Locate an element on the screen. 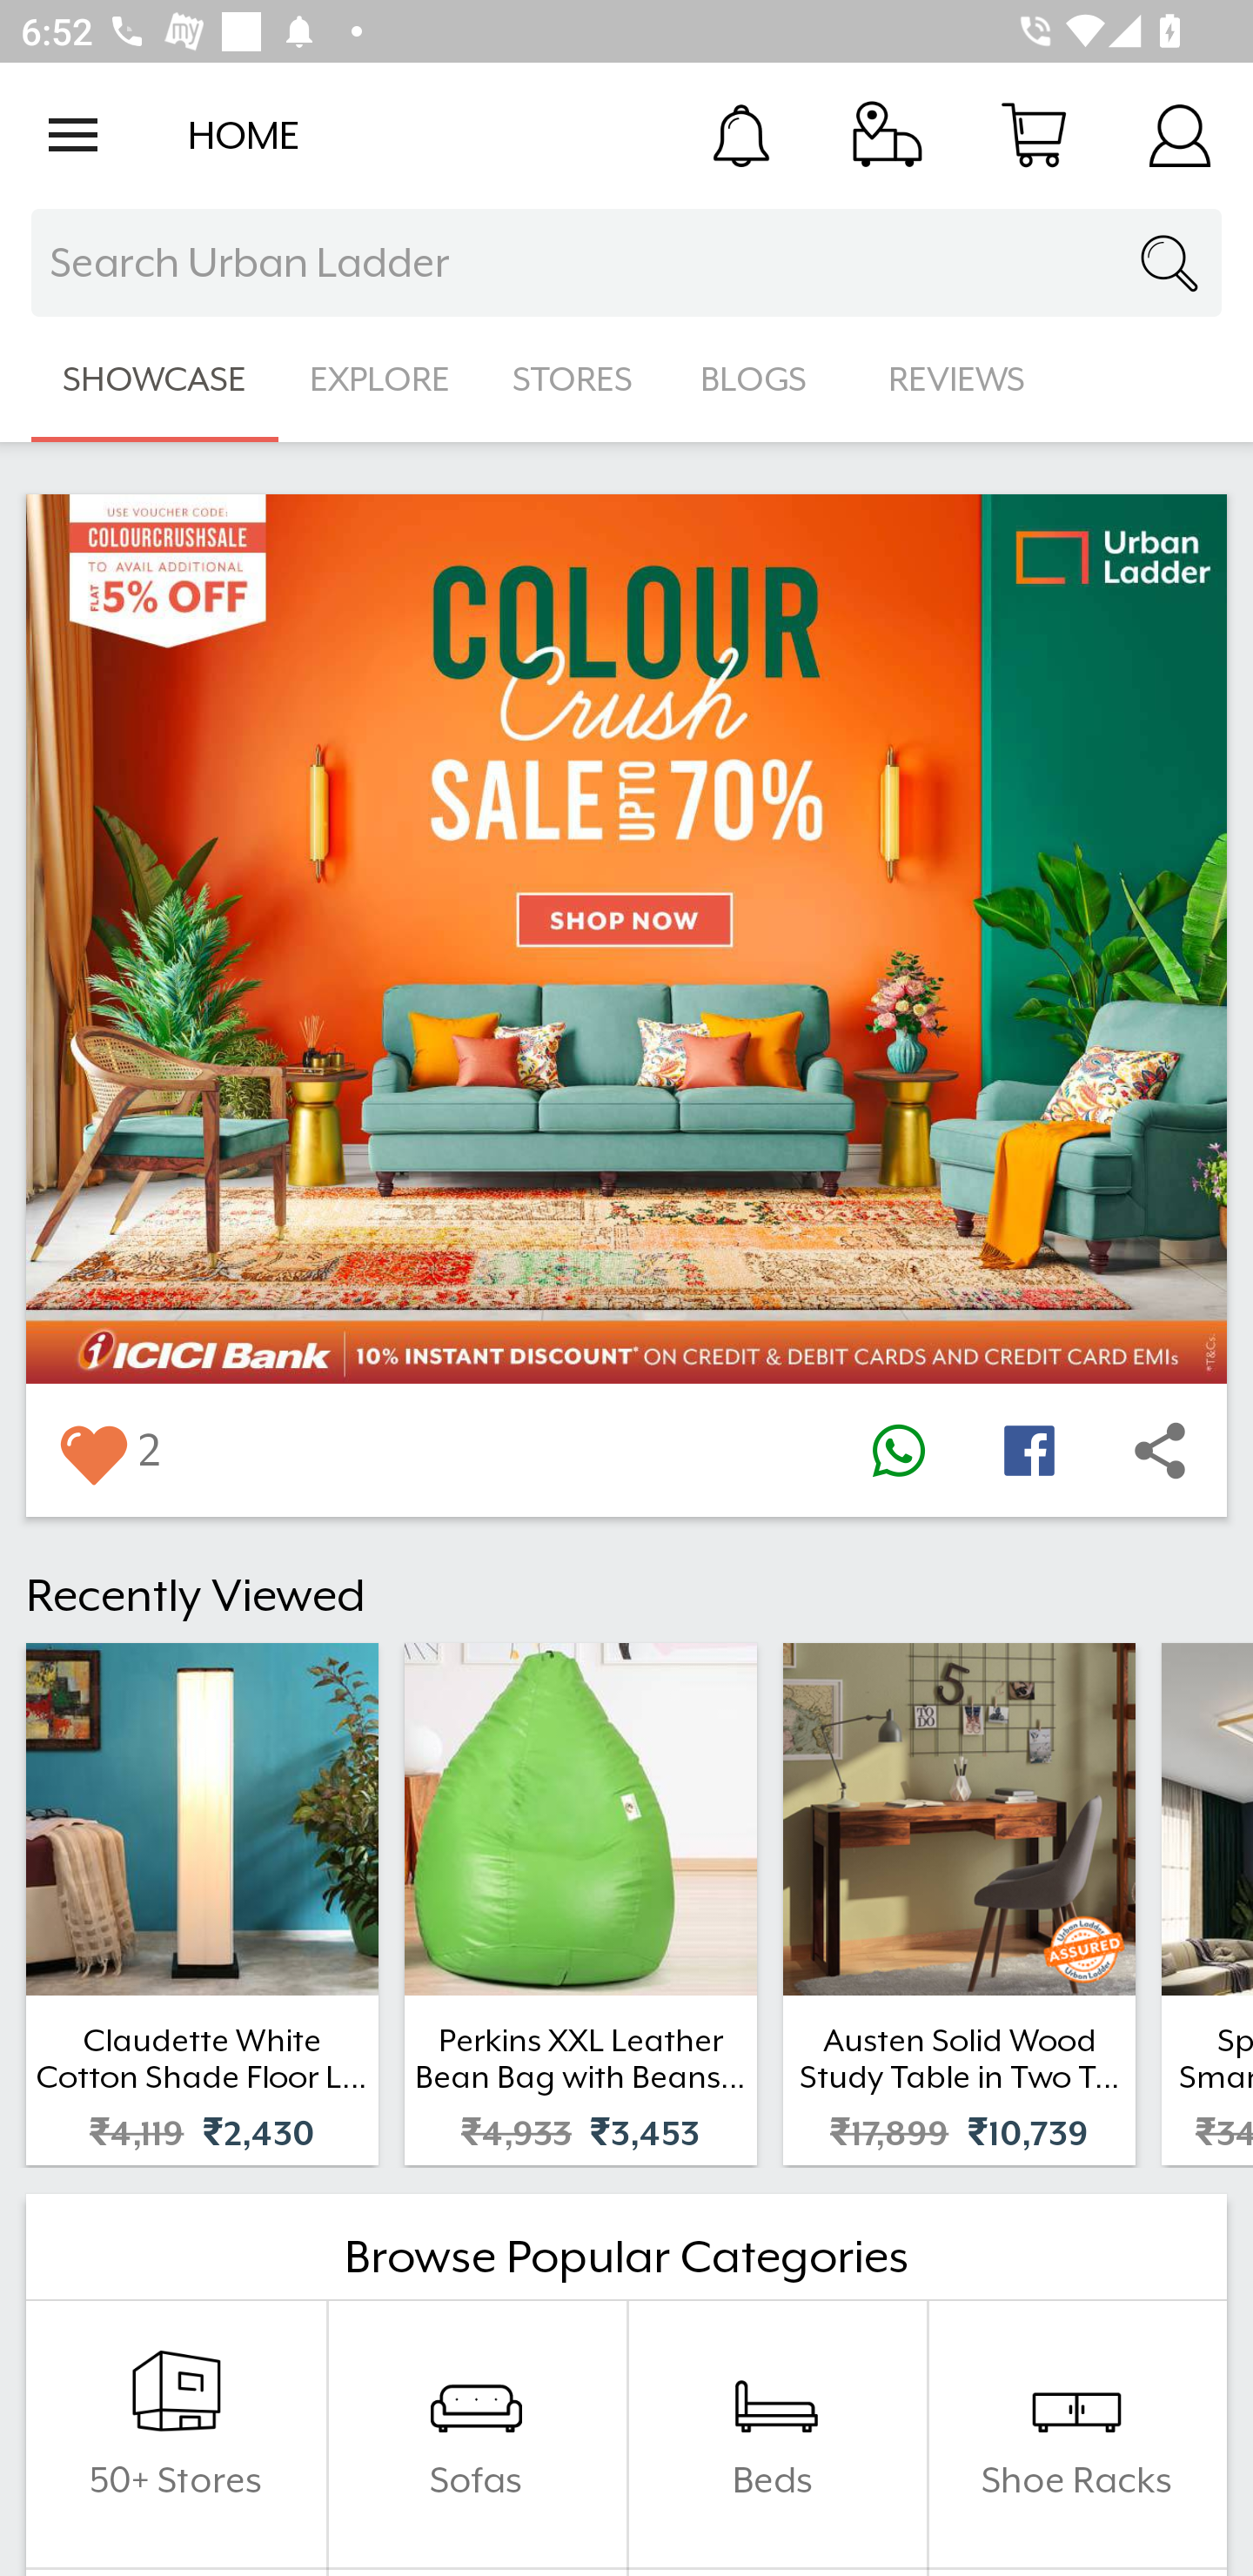 The image size is (1253, 2576). Sofas is located at coordinates (476, 2434).